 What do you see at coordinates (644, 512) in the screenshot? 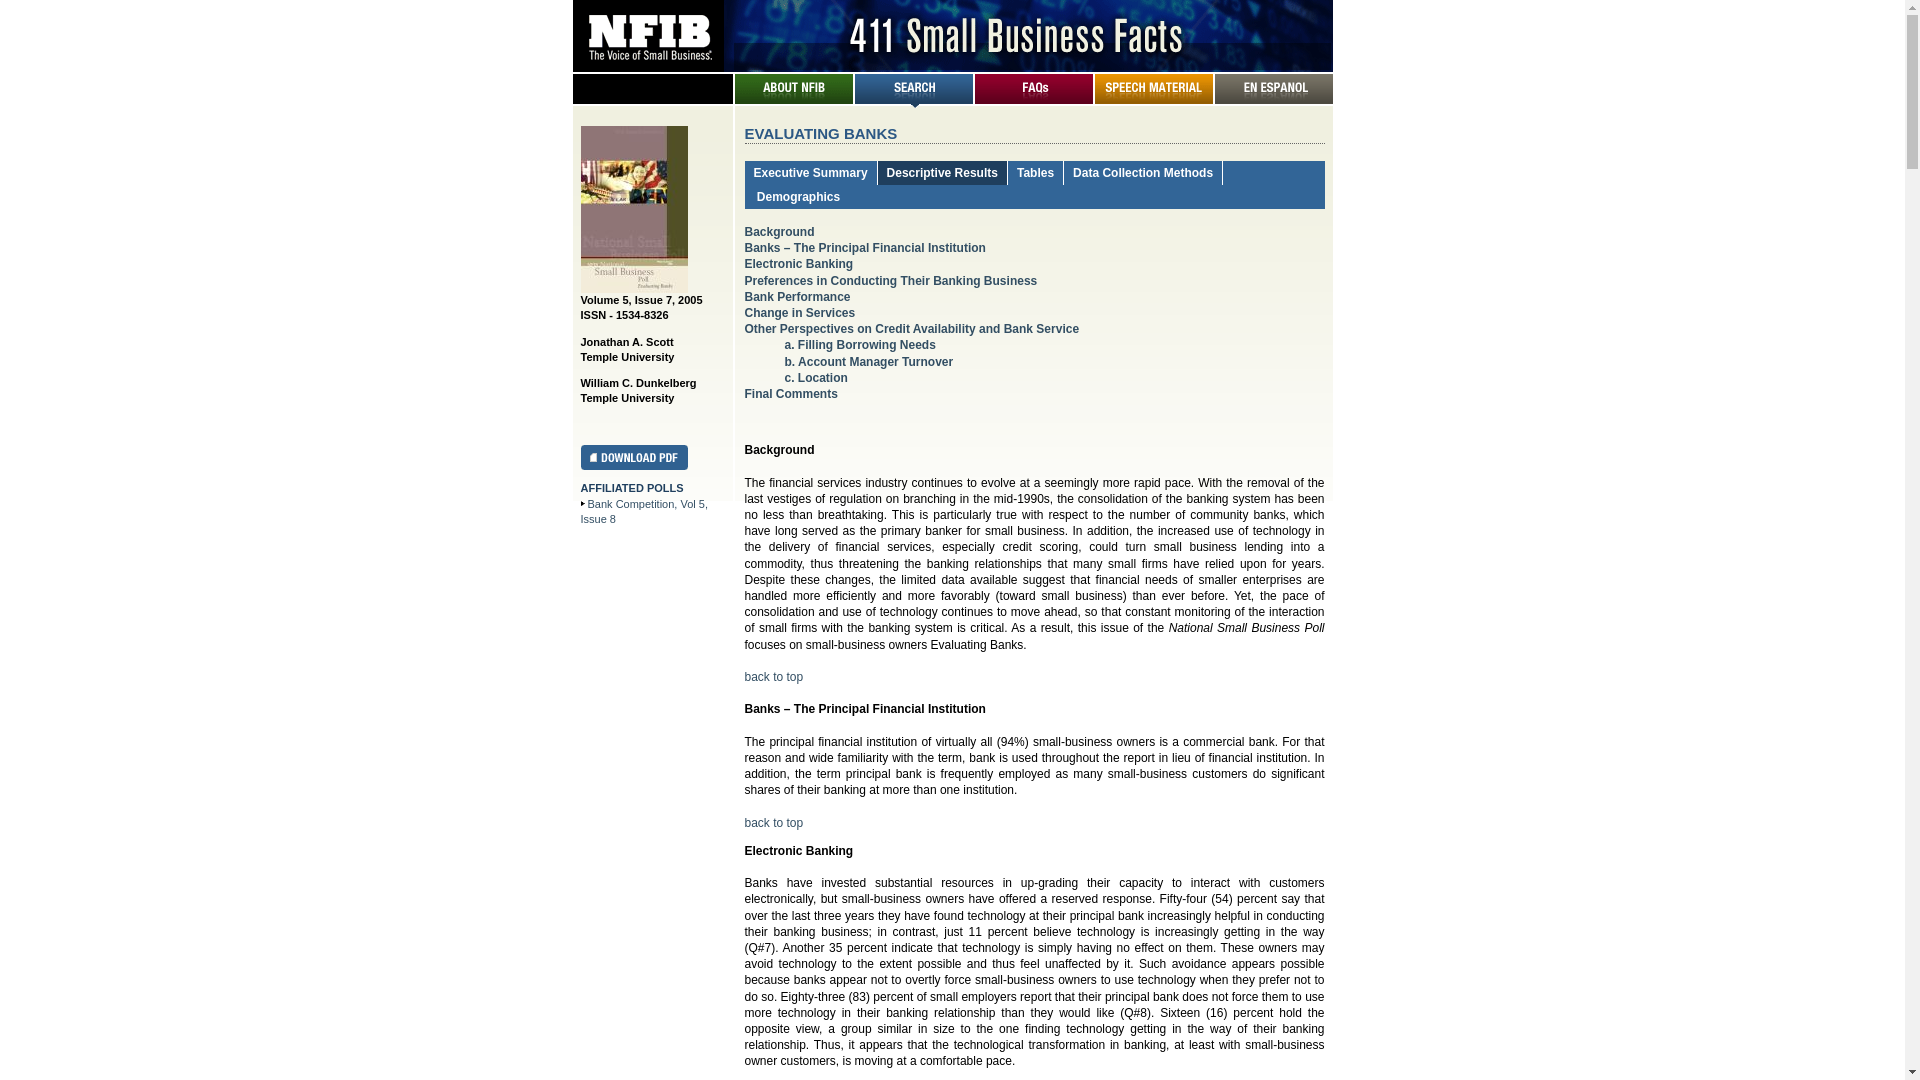
I see `Bank Competition, Vol 5, Issue 8` at bounding box center [644, 512].